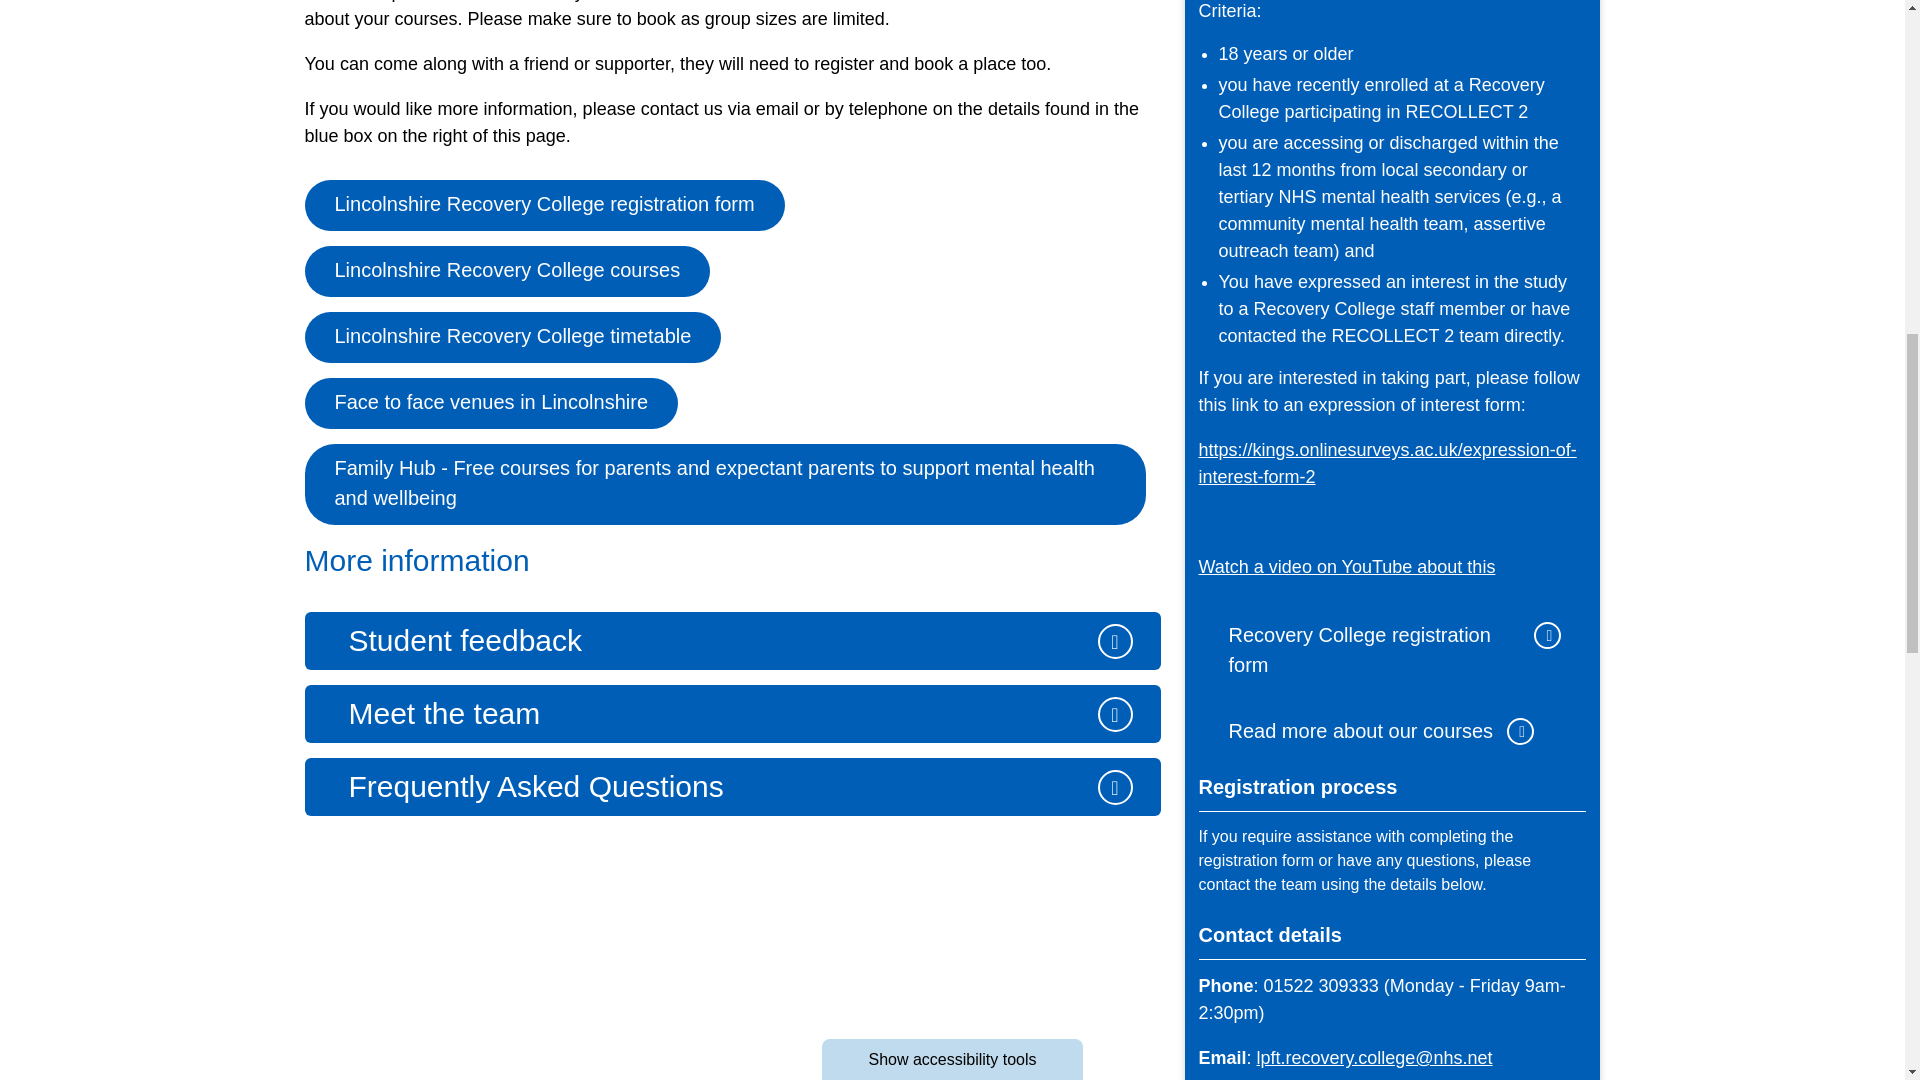  Describe the element at coordinates (506, 272) in the screenshot. I see `Lincolnshire Recovery College courses` at that location.